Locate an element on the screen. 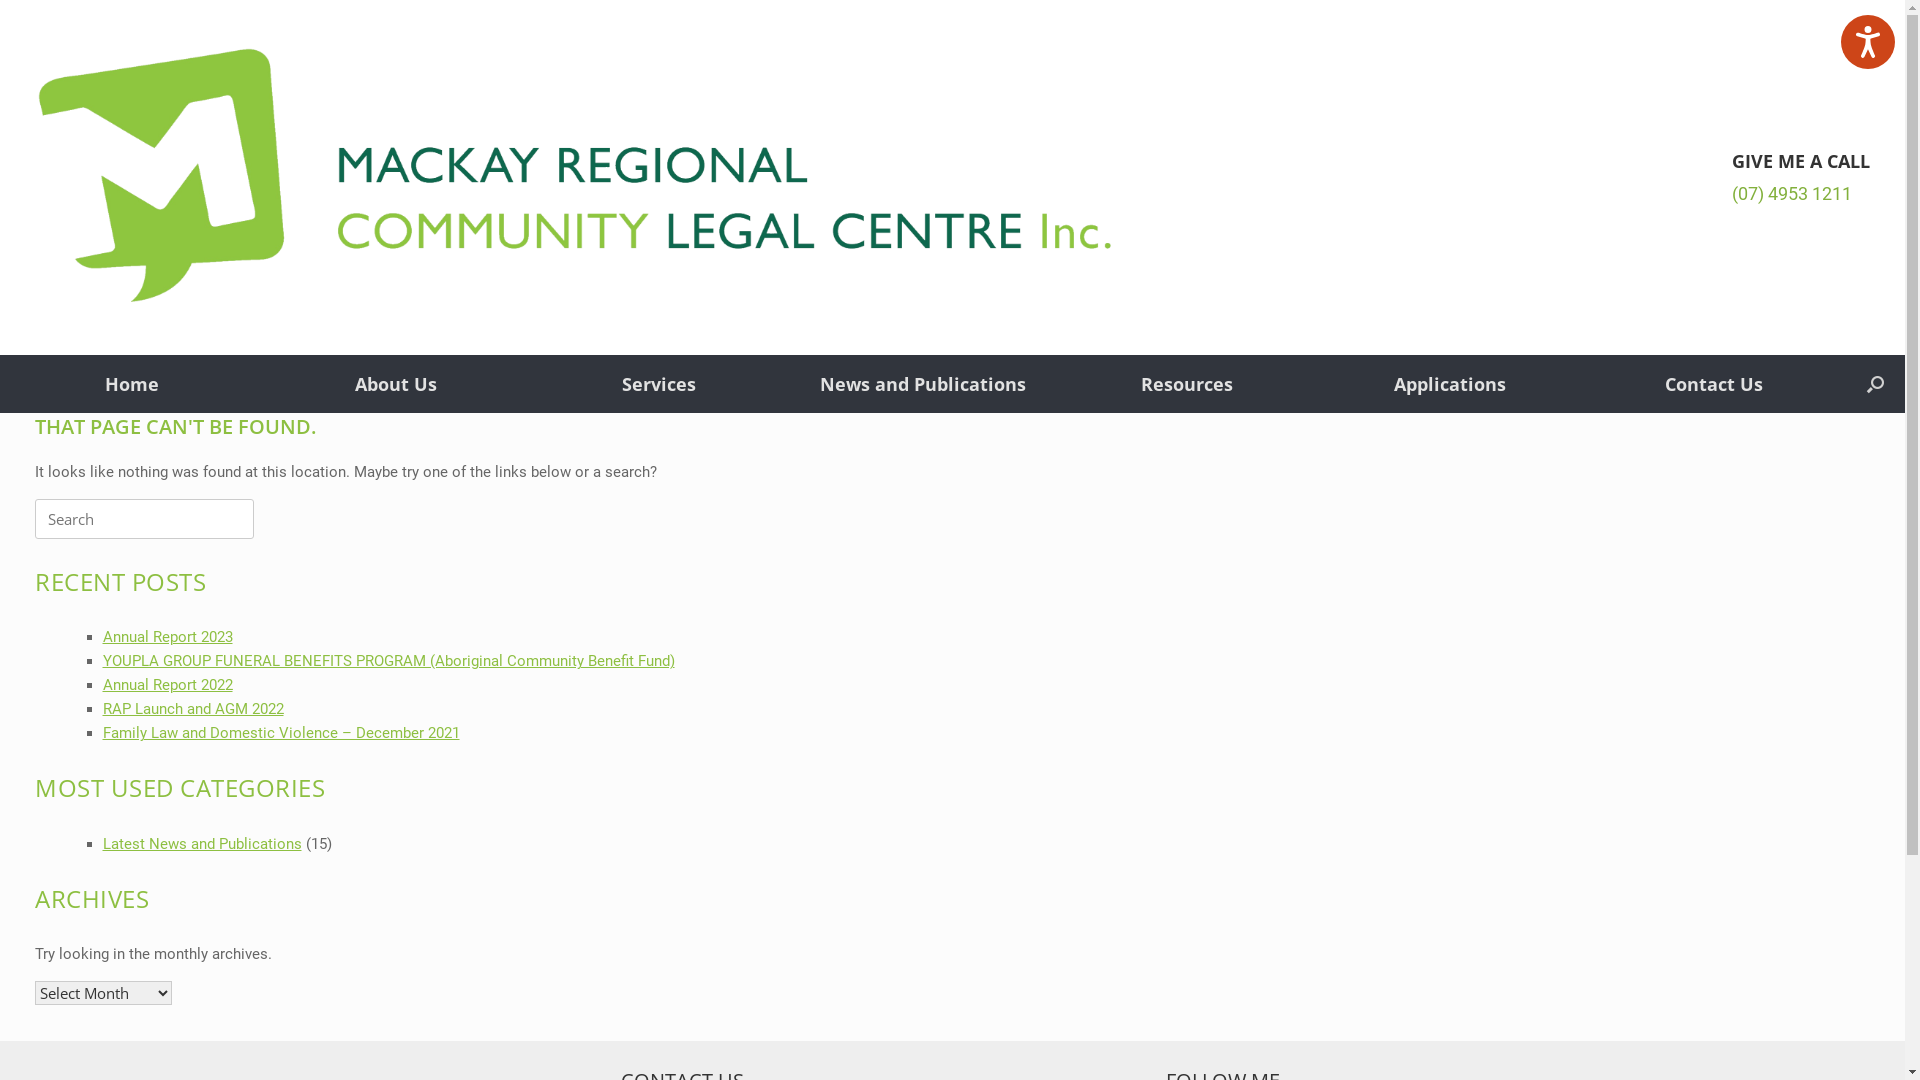  Contact Us is located at coordinates (1714, 384).